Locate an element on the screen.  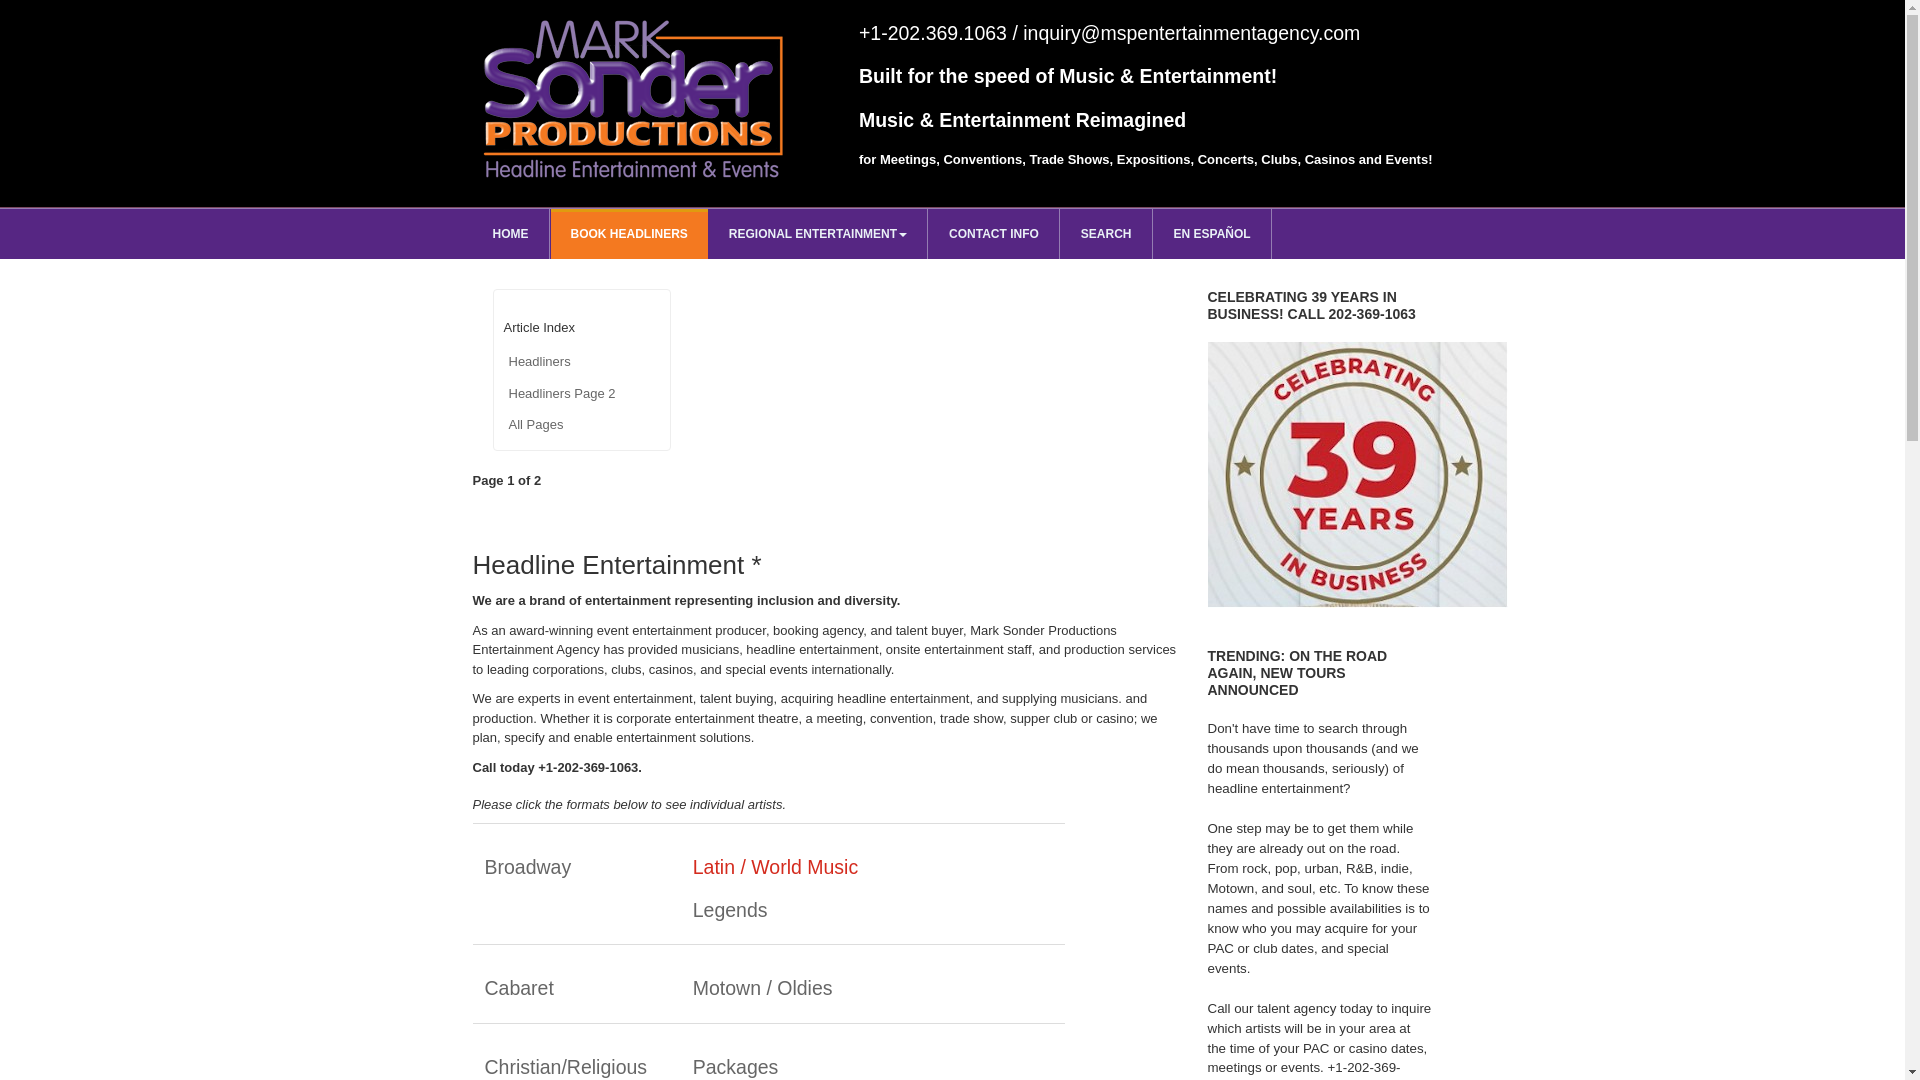
Legends is located at coordinates (730, 910).